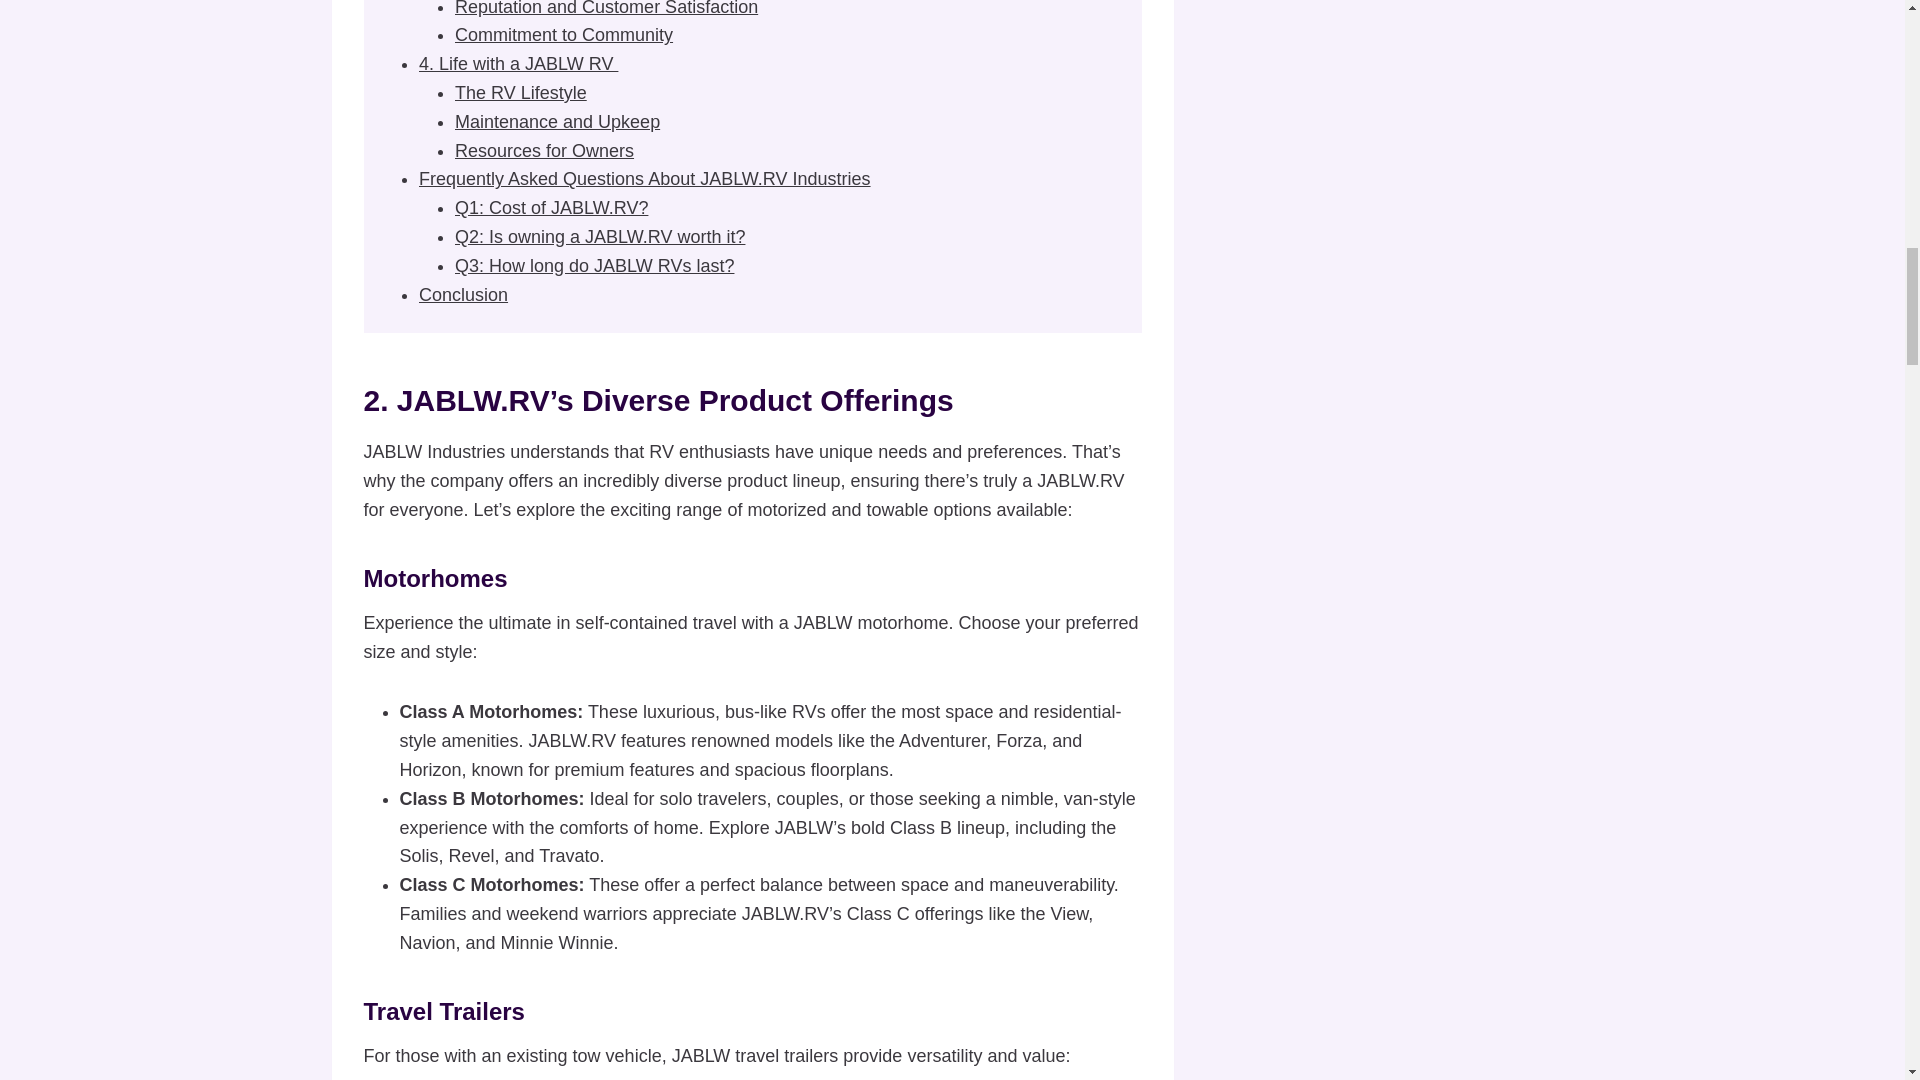  Describe the element at coordinates (564, 34) in the screenshot. I see `Commitment to Community` at that location.